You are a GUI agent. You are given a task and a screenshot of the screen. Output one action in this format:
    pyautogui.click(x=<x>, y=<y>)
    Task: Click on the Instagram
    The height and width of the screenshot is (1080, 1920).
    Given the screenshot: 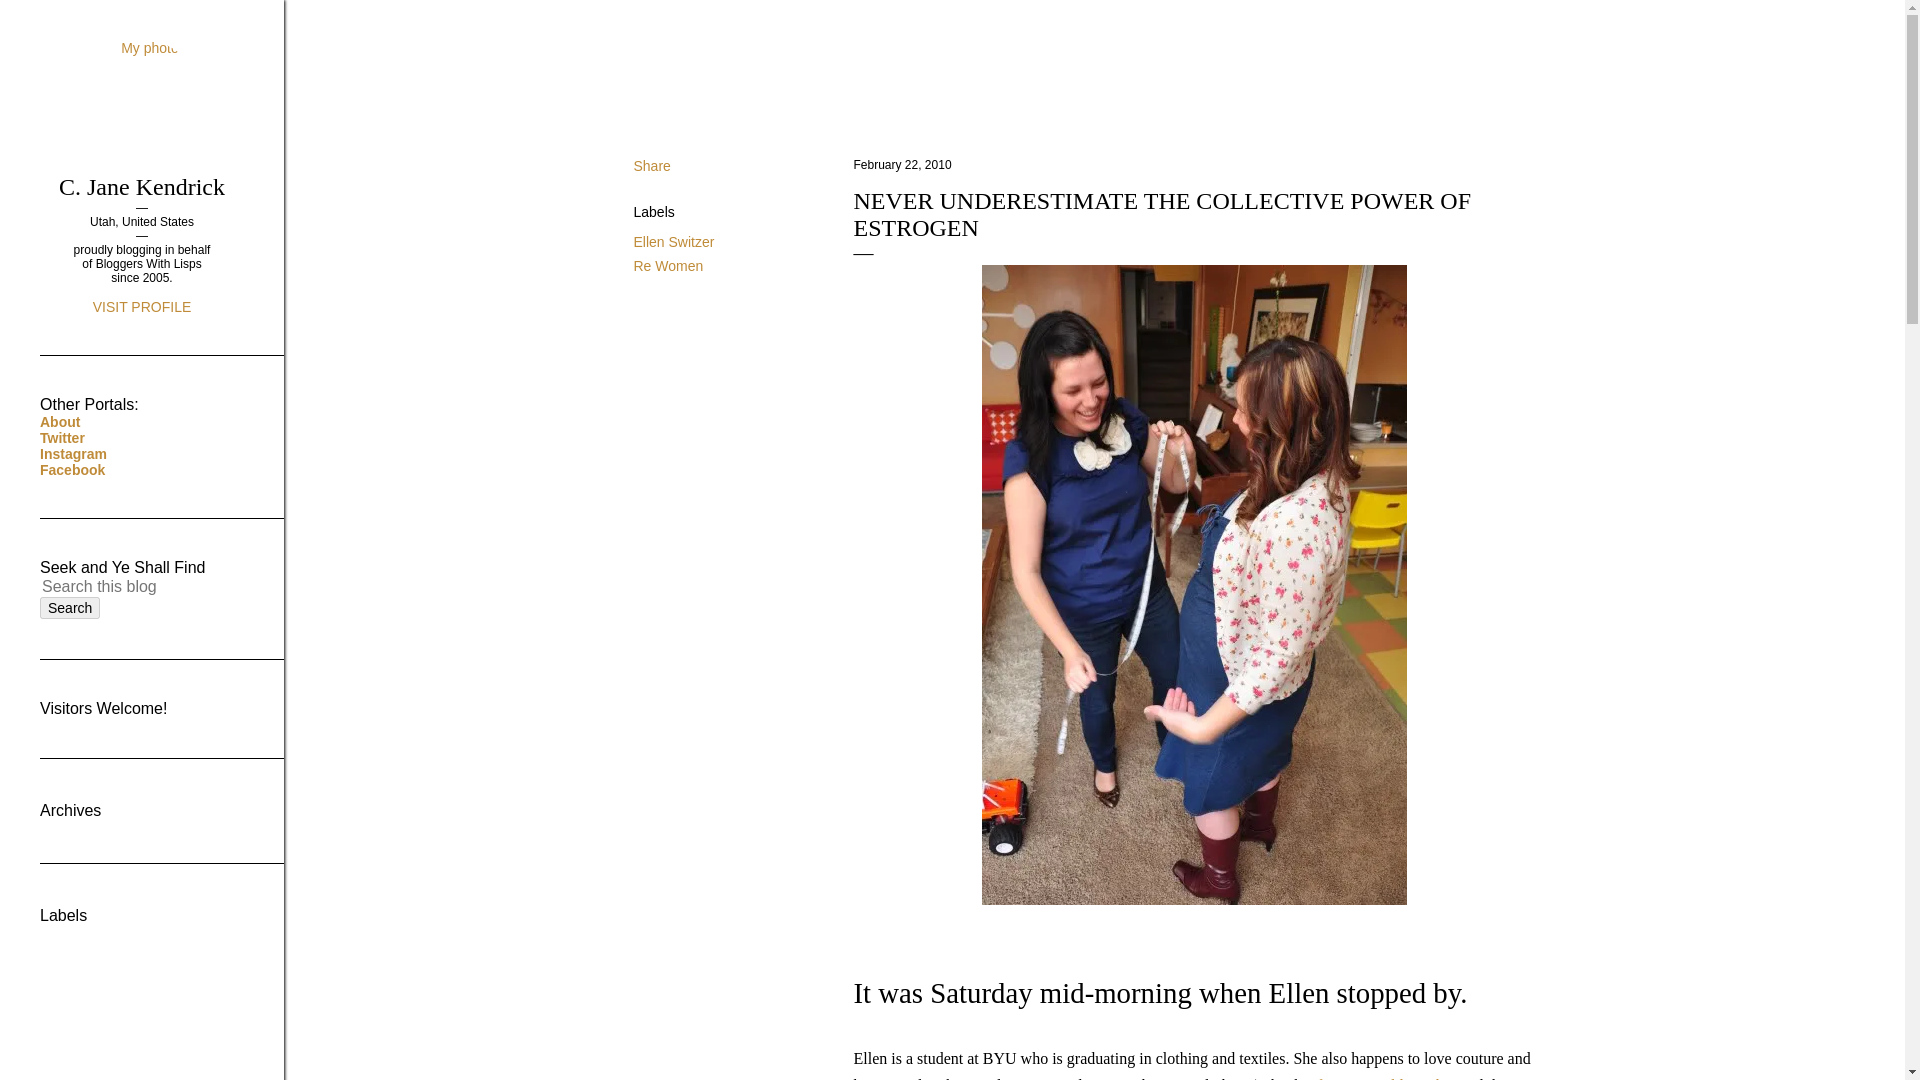 What is the action you would take?
    pyautogui.click(x=74, y=454)
    